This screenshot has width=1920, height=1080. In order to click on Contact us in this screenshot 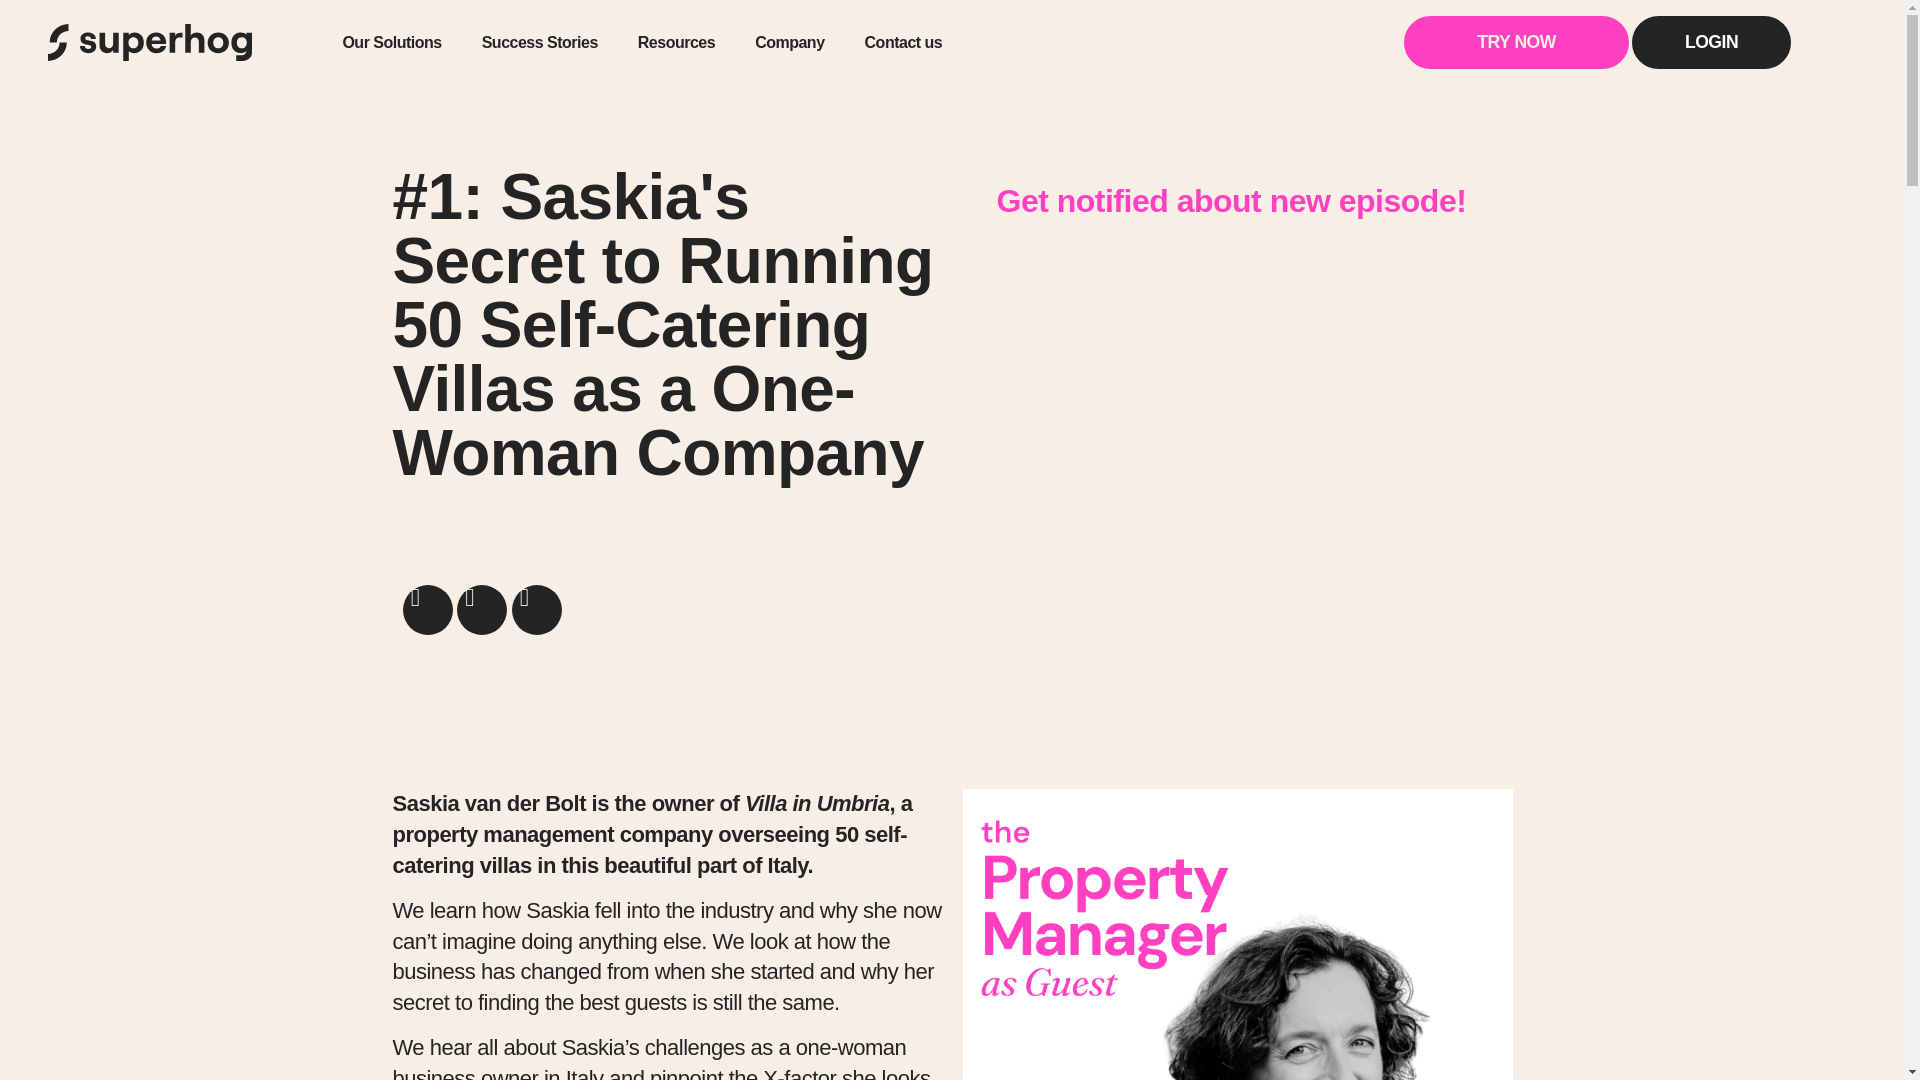, I will do `click(904, 42)`.